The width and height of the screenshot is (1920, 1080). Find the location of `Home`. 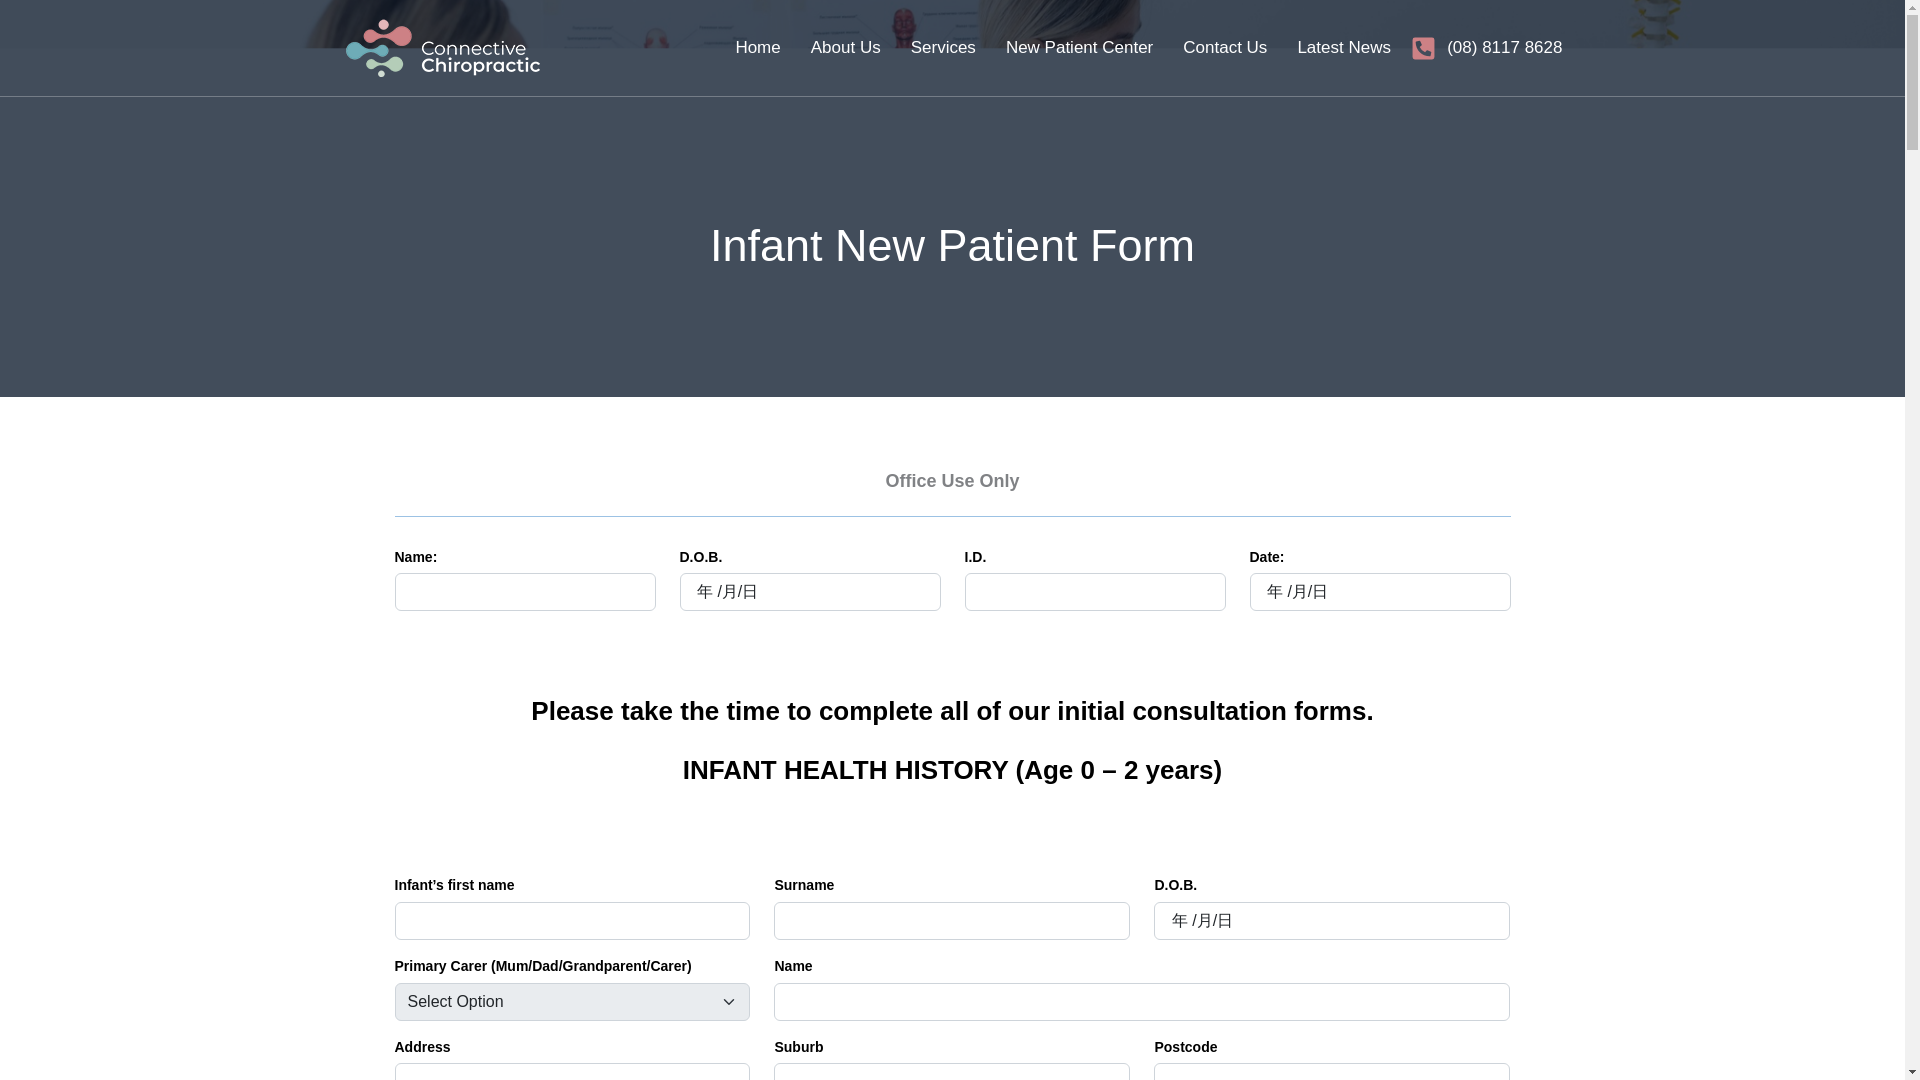

Home is located at coordinates (757, 48).